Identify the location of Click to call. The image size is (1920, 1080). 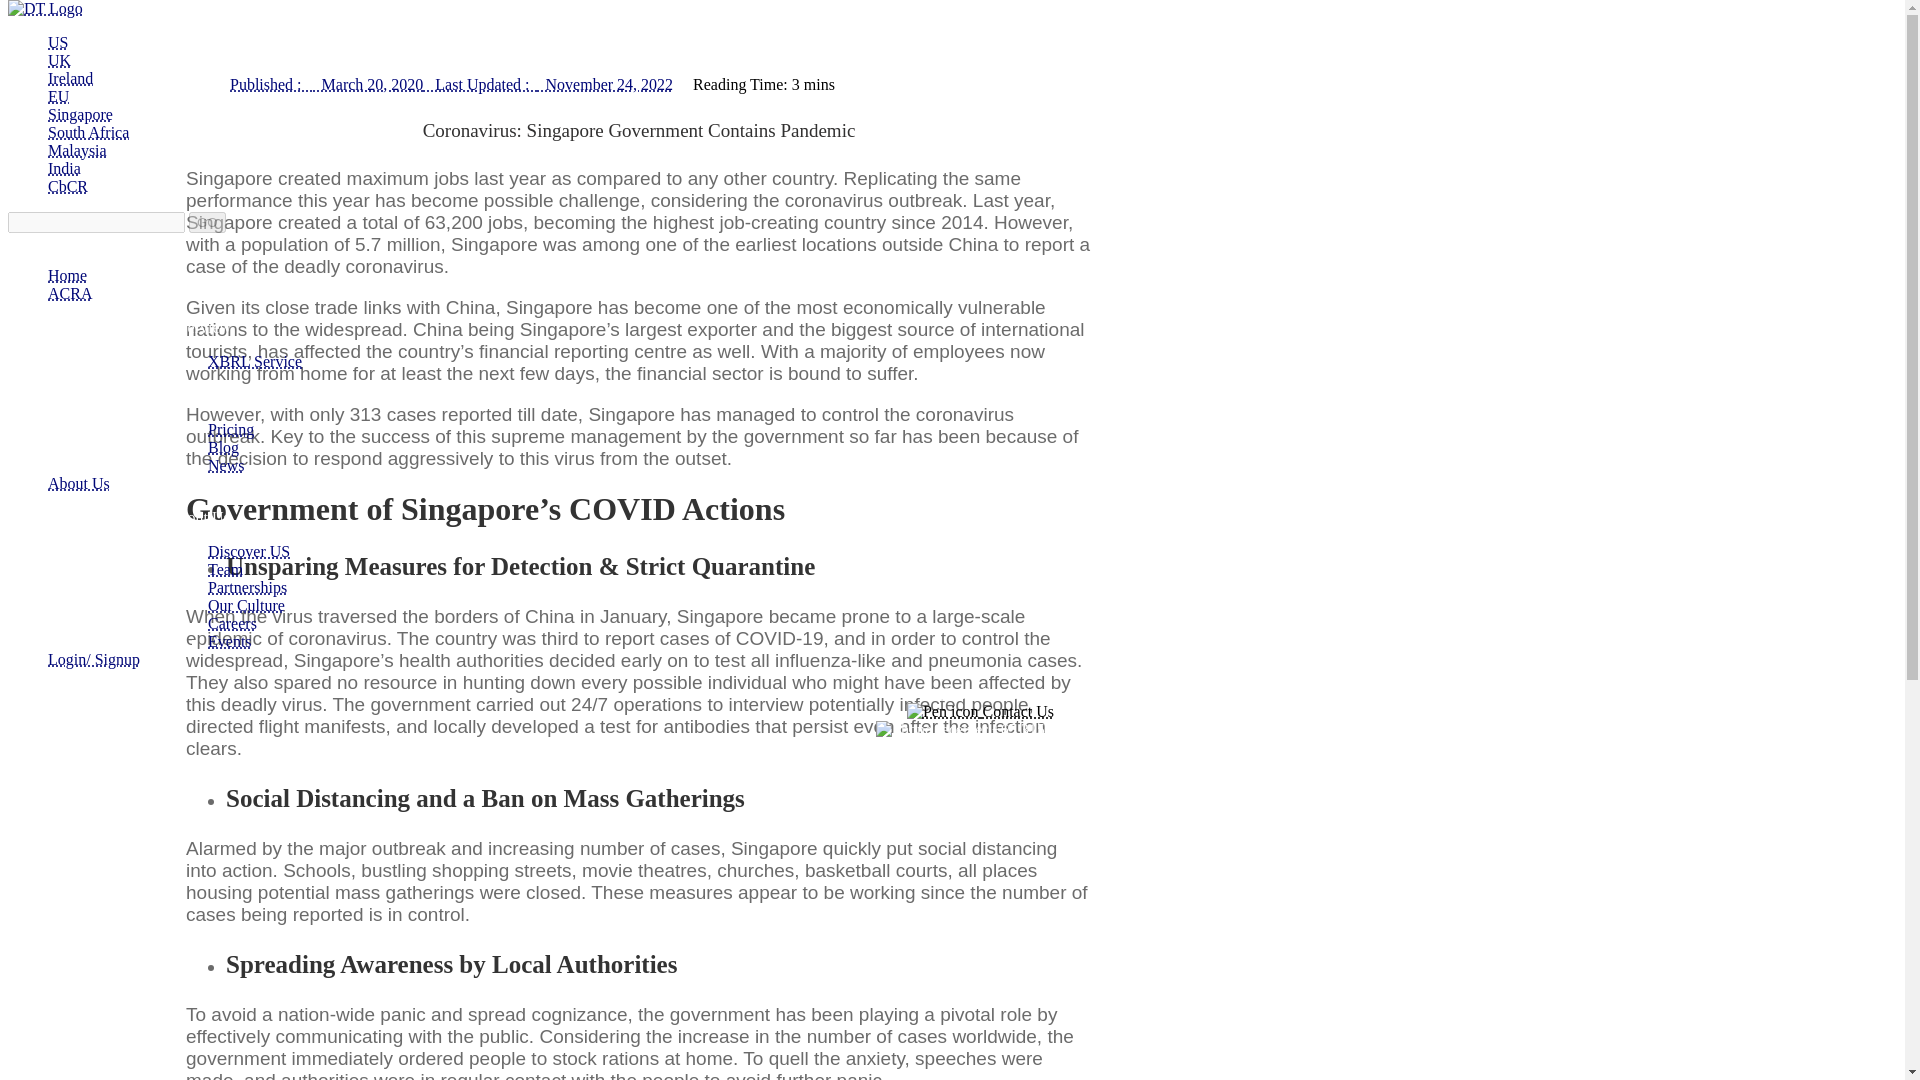
(980, 729).